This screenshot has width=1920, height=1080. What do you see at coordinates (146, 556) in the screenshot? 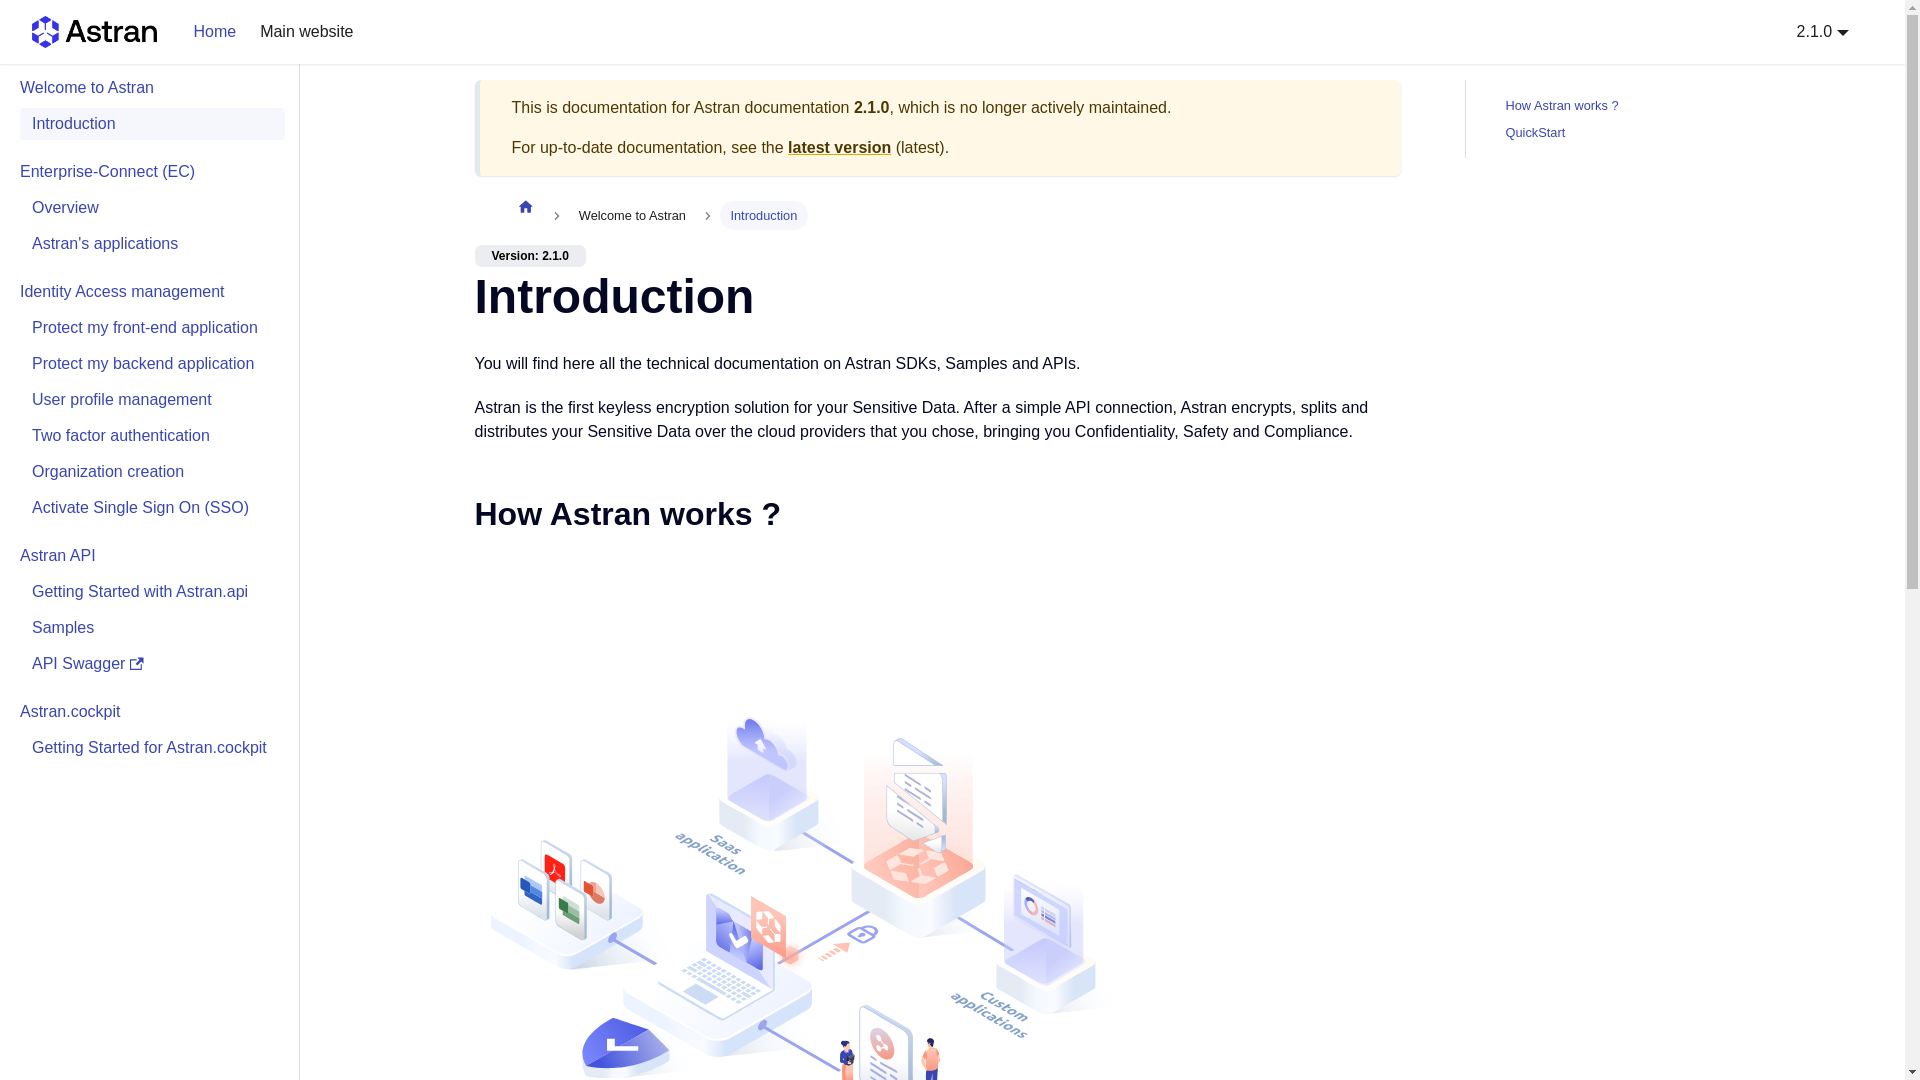
I see `Astran API` at bounding box center [146, 556].